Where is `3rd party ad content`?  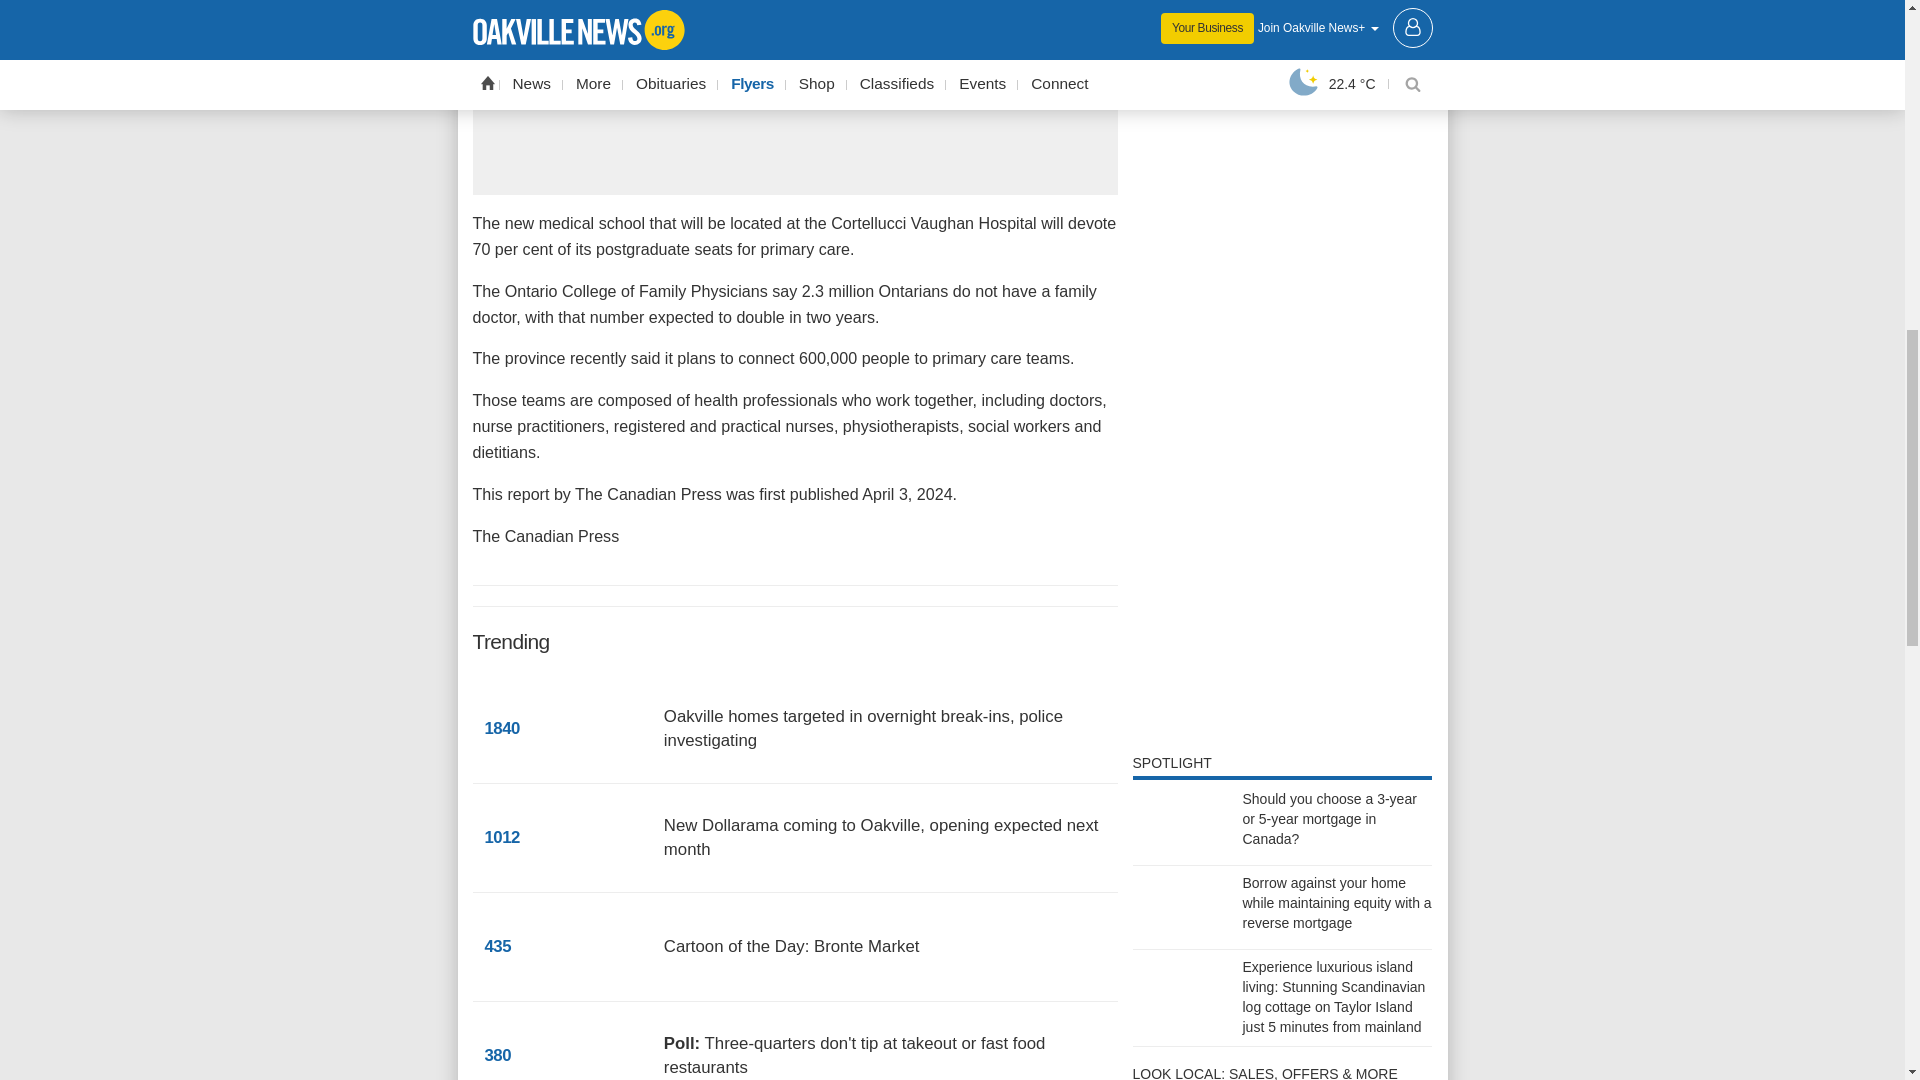
3rd party ad content is located at coordinates (1282, 28).